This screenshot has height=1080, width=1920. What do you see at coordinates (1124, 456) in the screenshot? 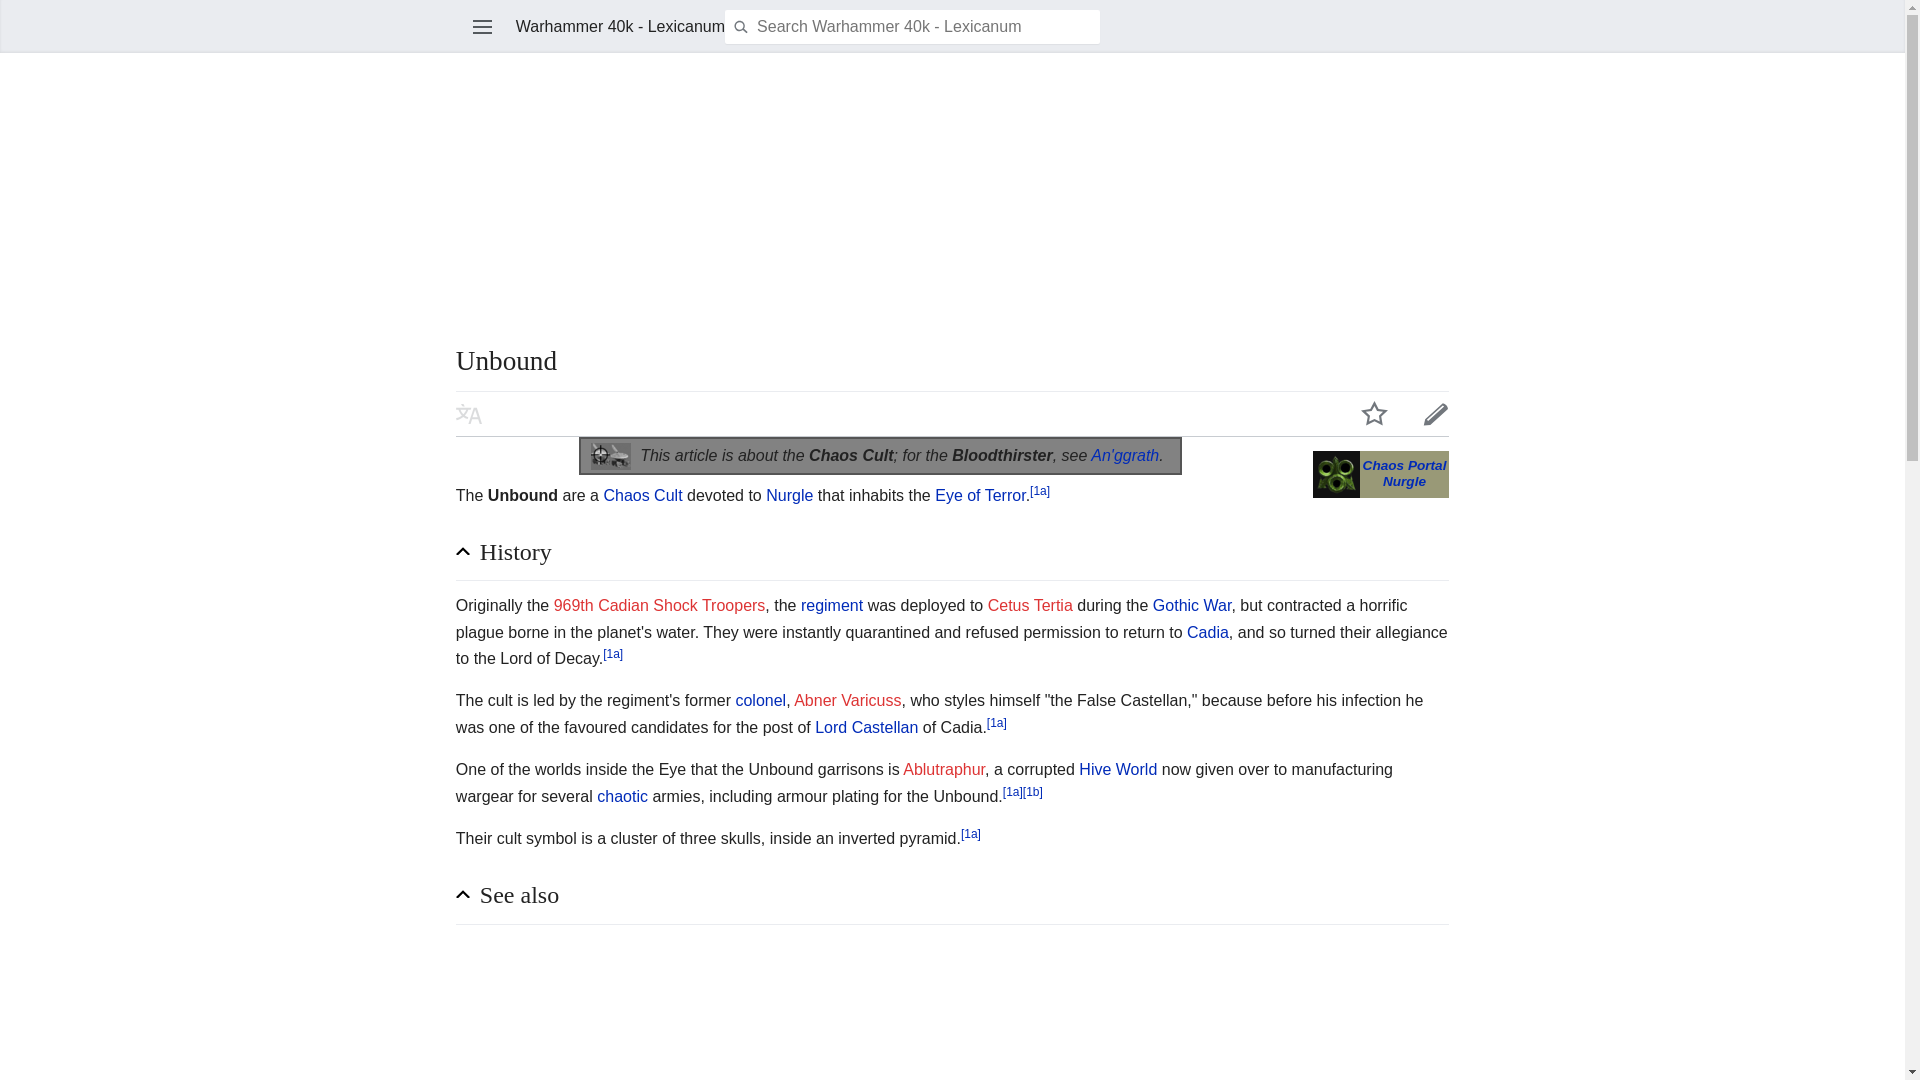
I see `An'ggrath` at bounding box center [1124, 456].